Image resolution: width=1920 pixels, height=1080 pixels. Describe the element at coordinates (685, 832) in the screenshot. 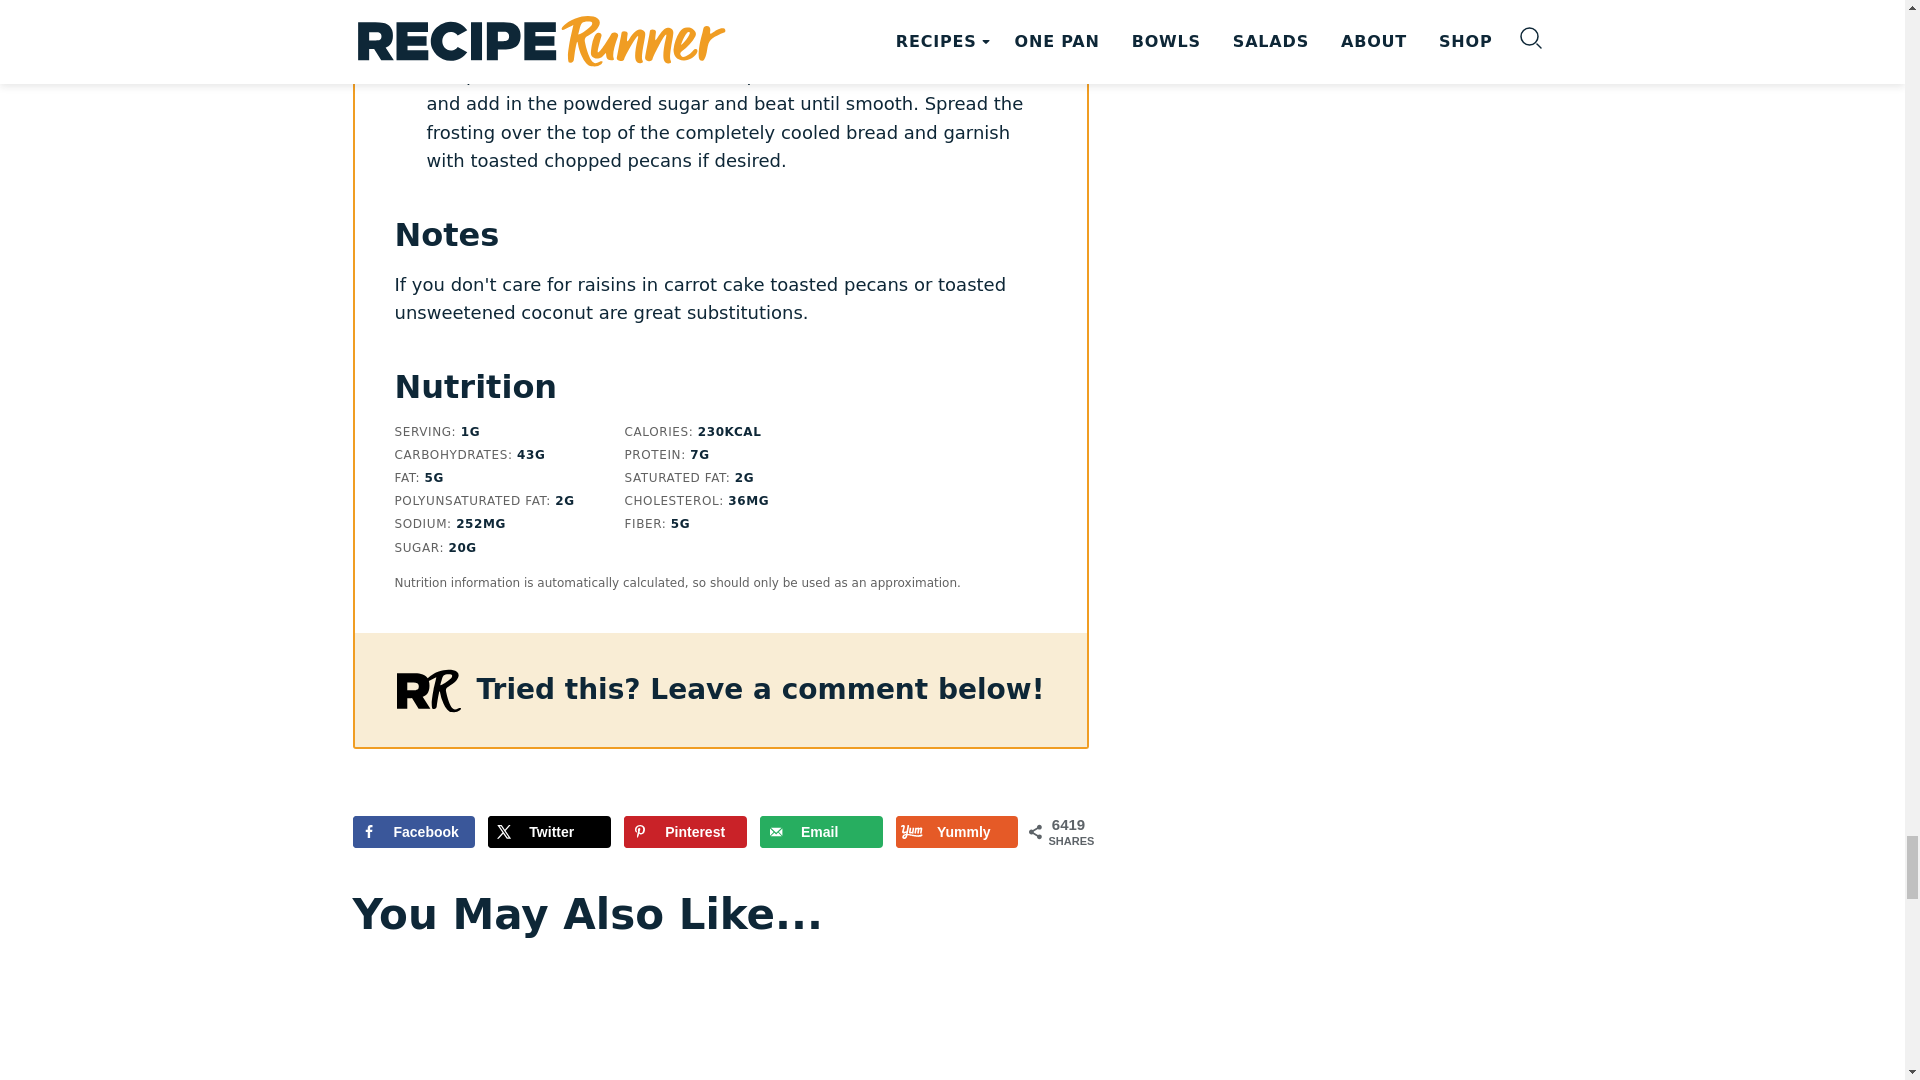

I see `Save to Pinterest` at that location.